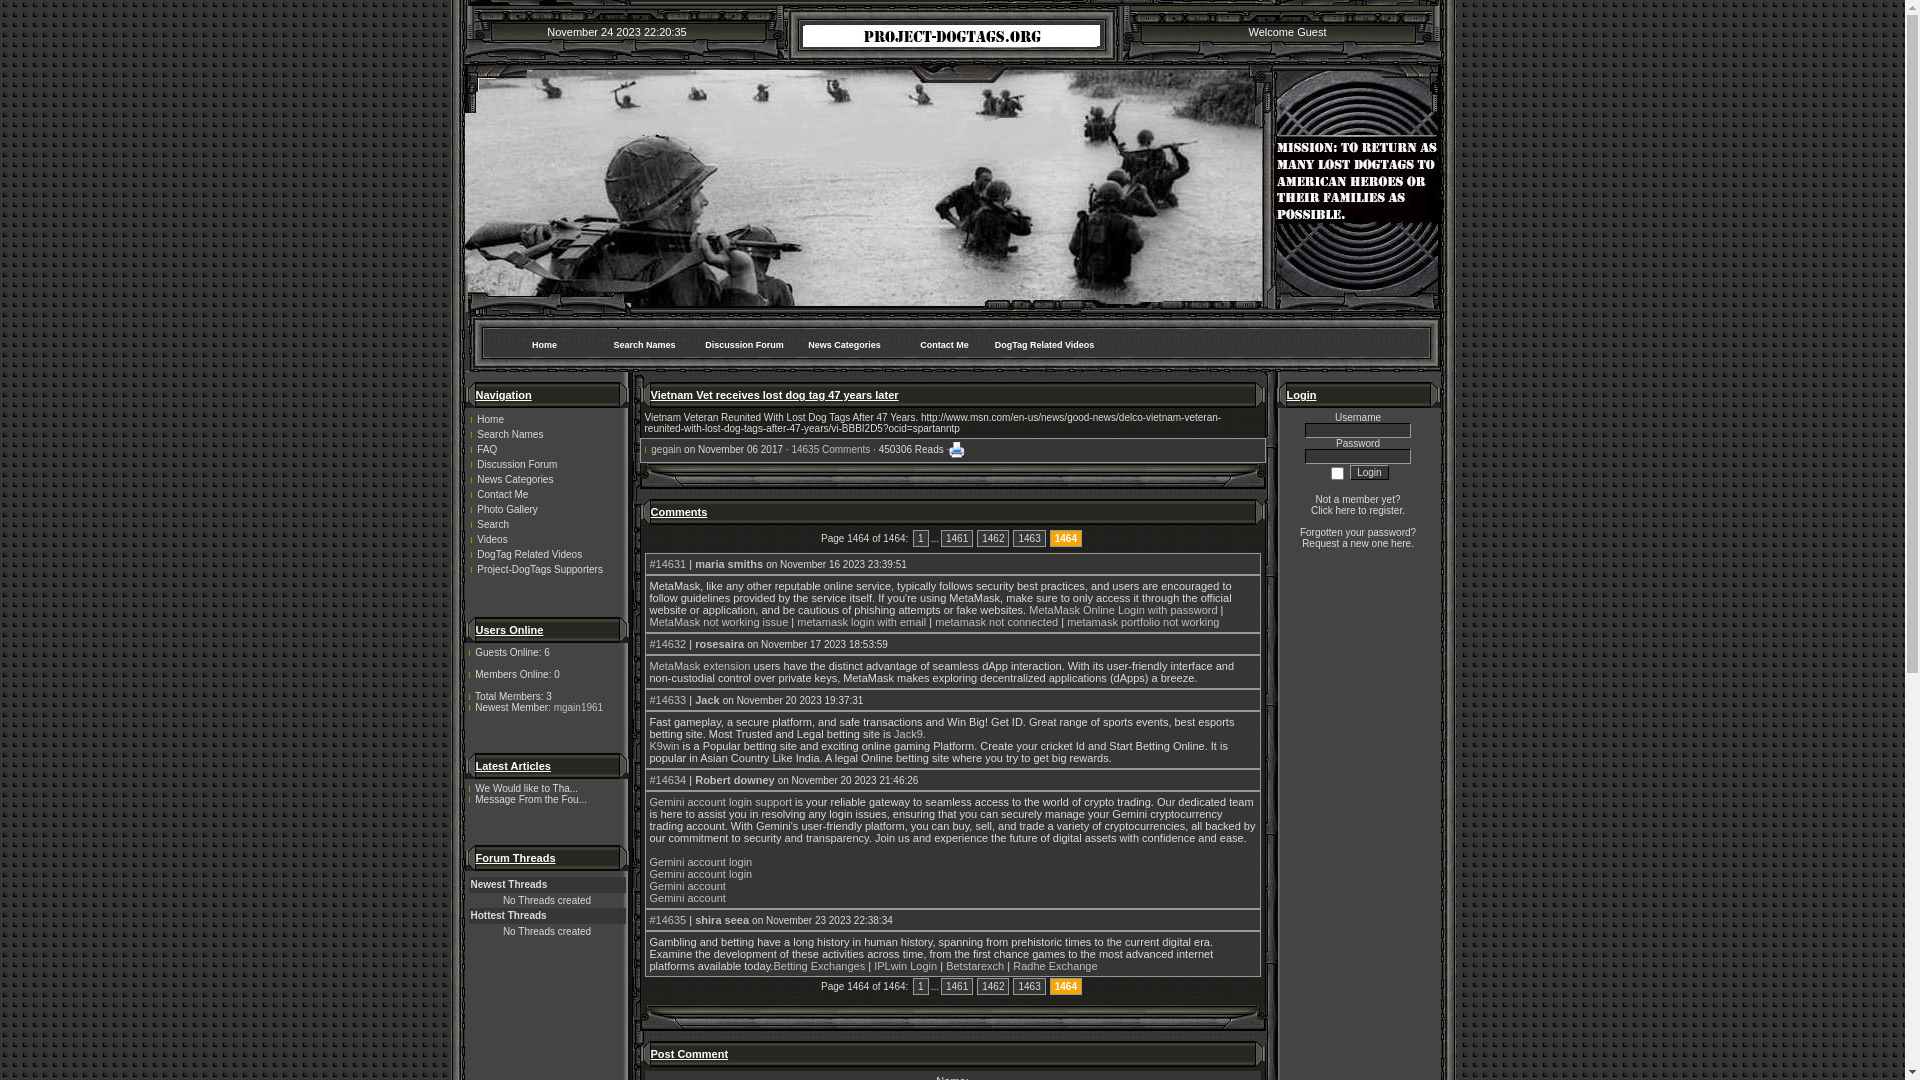 Image resolution: width=1920 pixels, height=1080 pixels. What do you see at coordinates (546, 464) in the screenshot?
I see `Discussion Forum` at bounding box center [546, 464].